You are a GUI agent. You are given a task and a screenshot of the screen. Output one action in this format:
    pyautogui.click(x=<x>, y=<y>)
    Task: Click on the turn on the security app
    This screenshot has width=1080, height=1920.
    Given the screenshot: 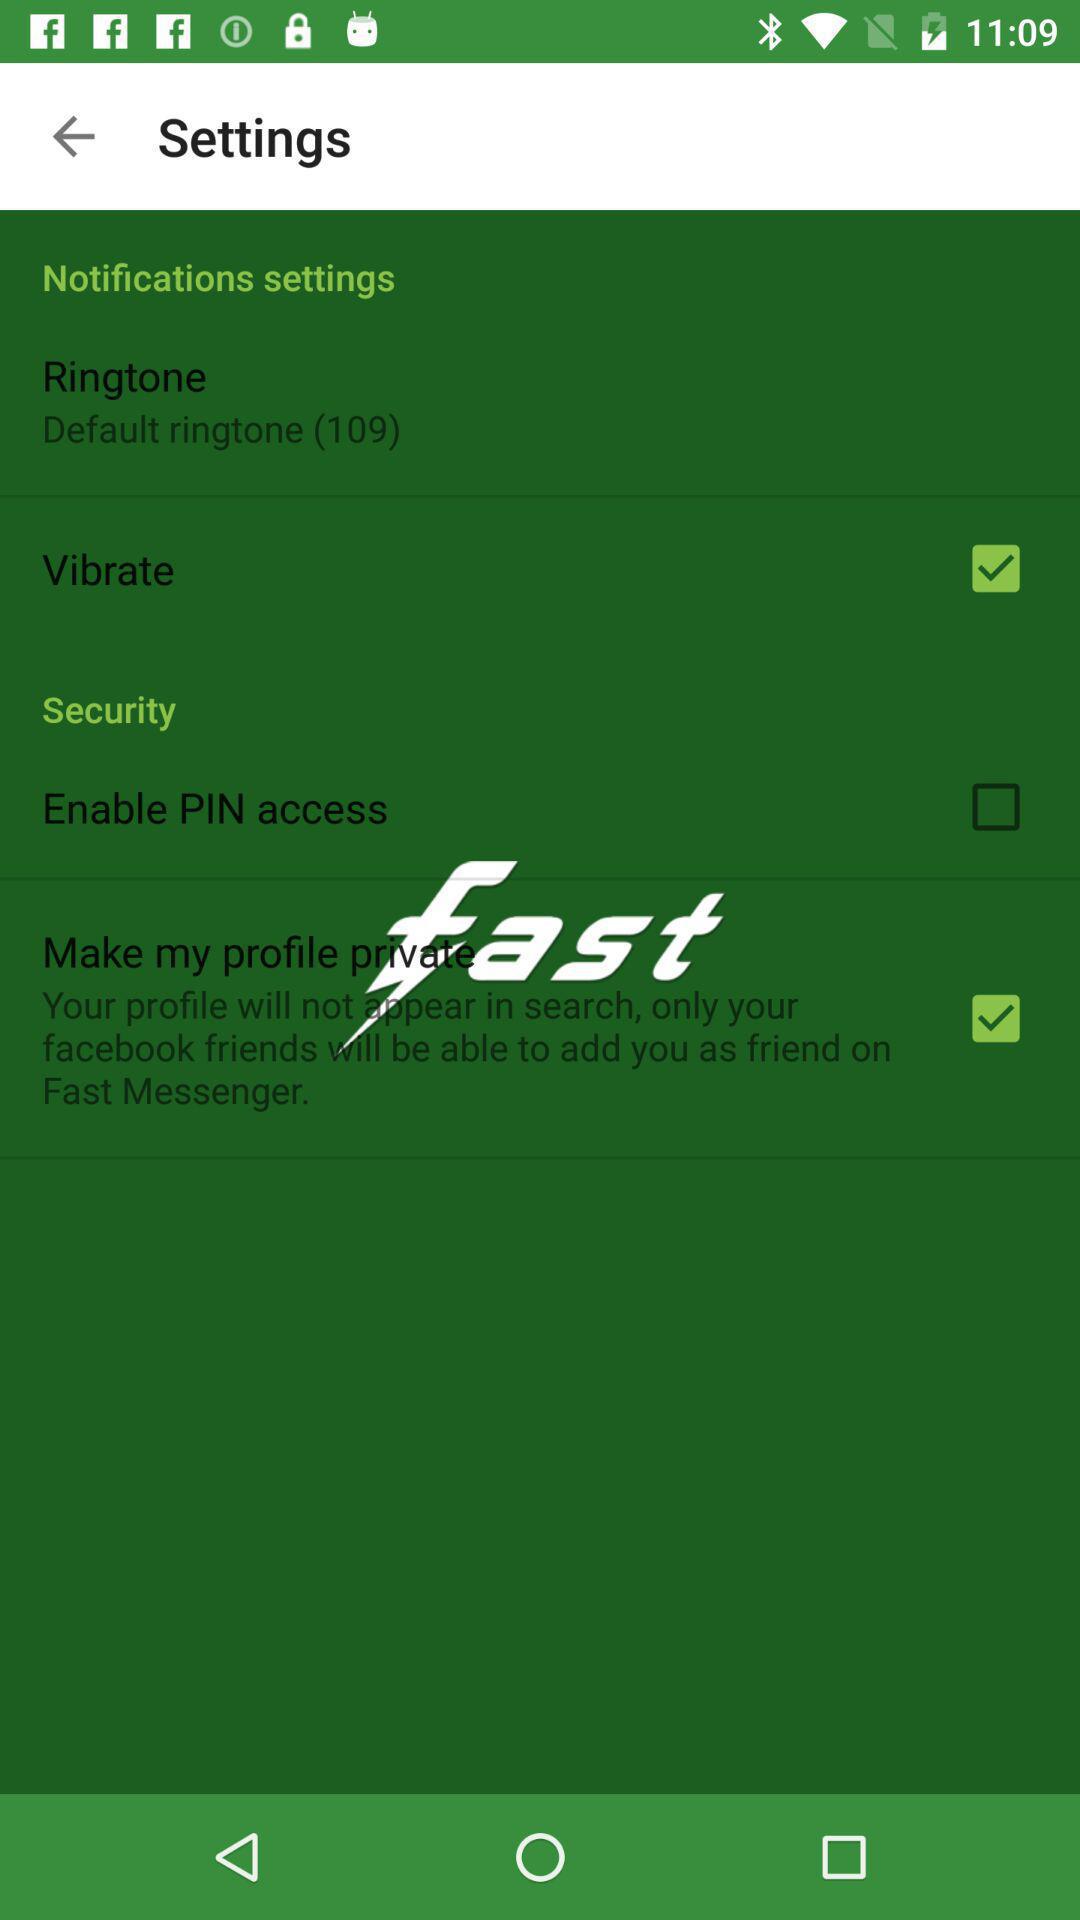 What is the action you would take?
    pyautogui.click(x=540, y=687)
    